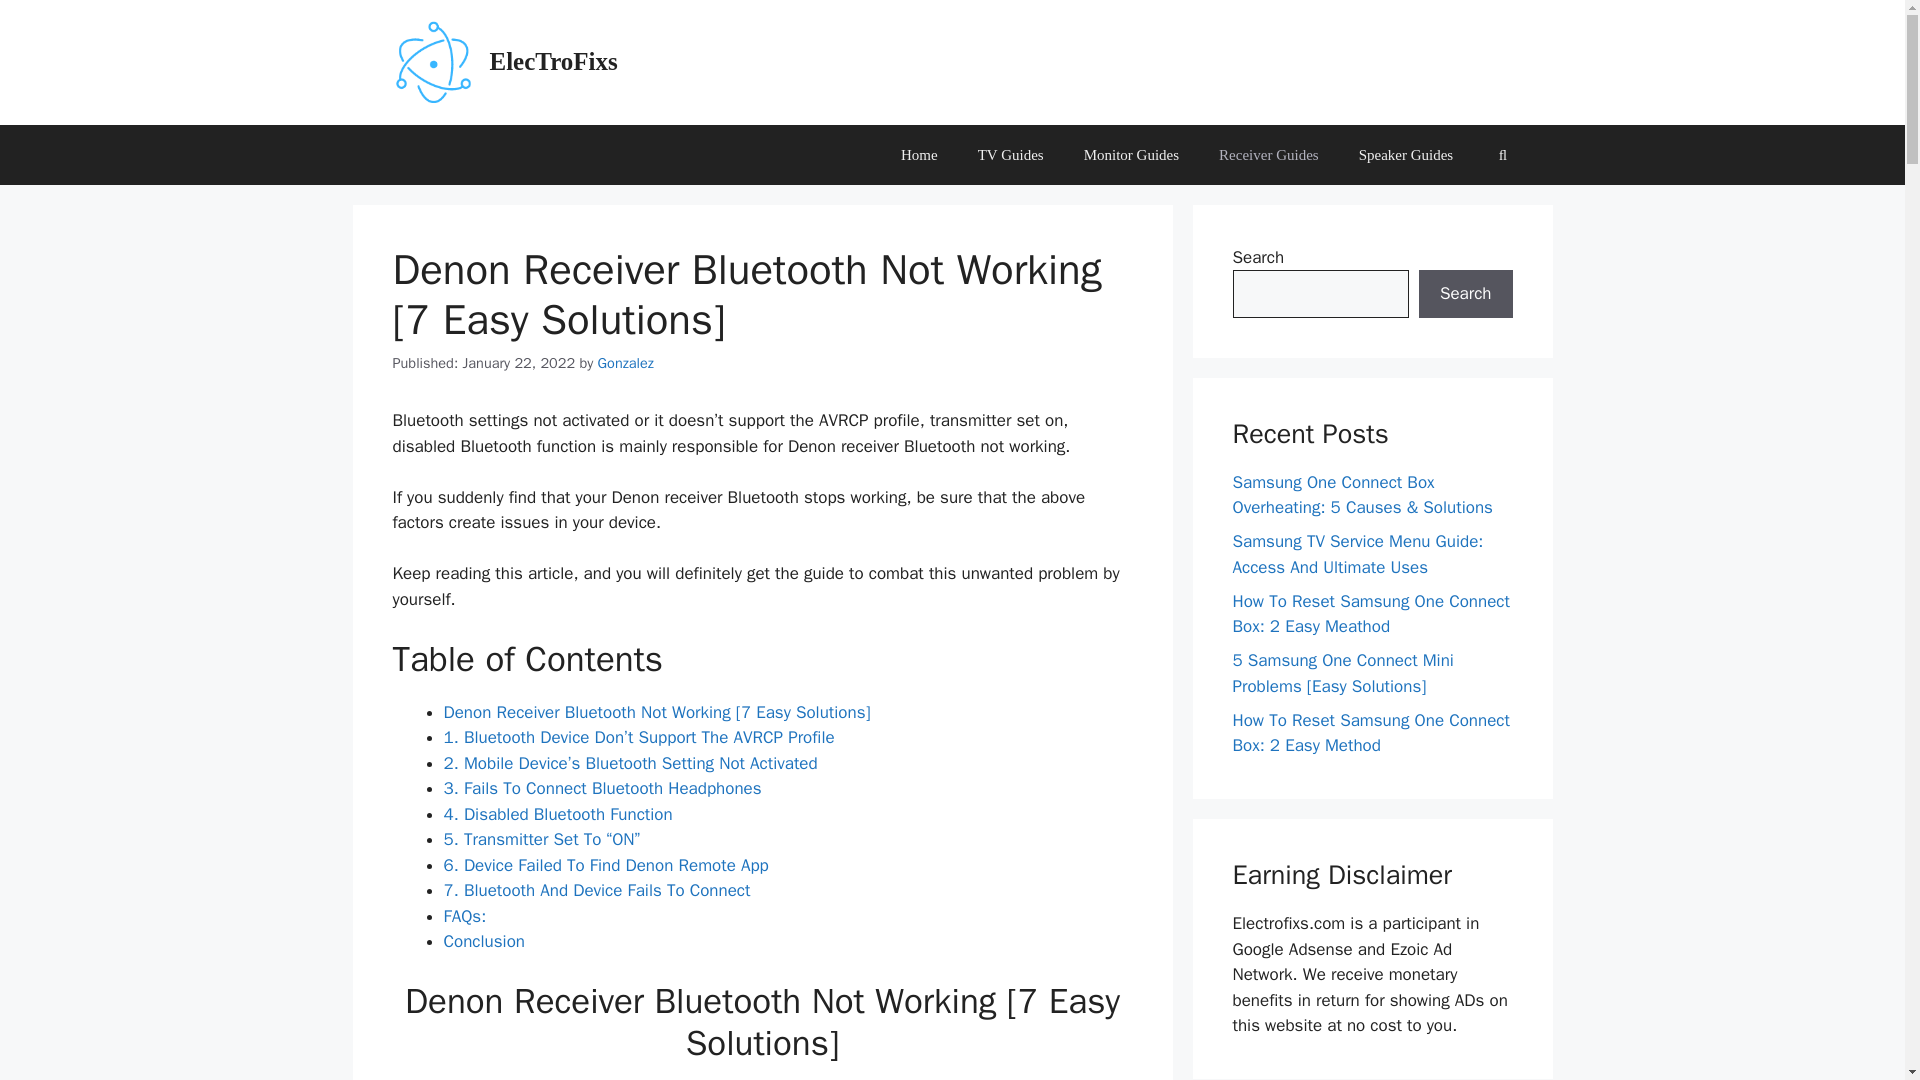 The width and height of the screenshot is (1920, 1080). I want to click on 4. Disabled Bluetooth Function, so click(558, 814).